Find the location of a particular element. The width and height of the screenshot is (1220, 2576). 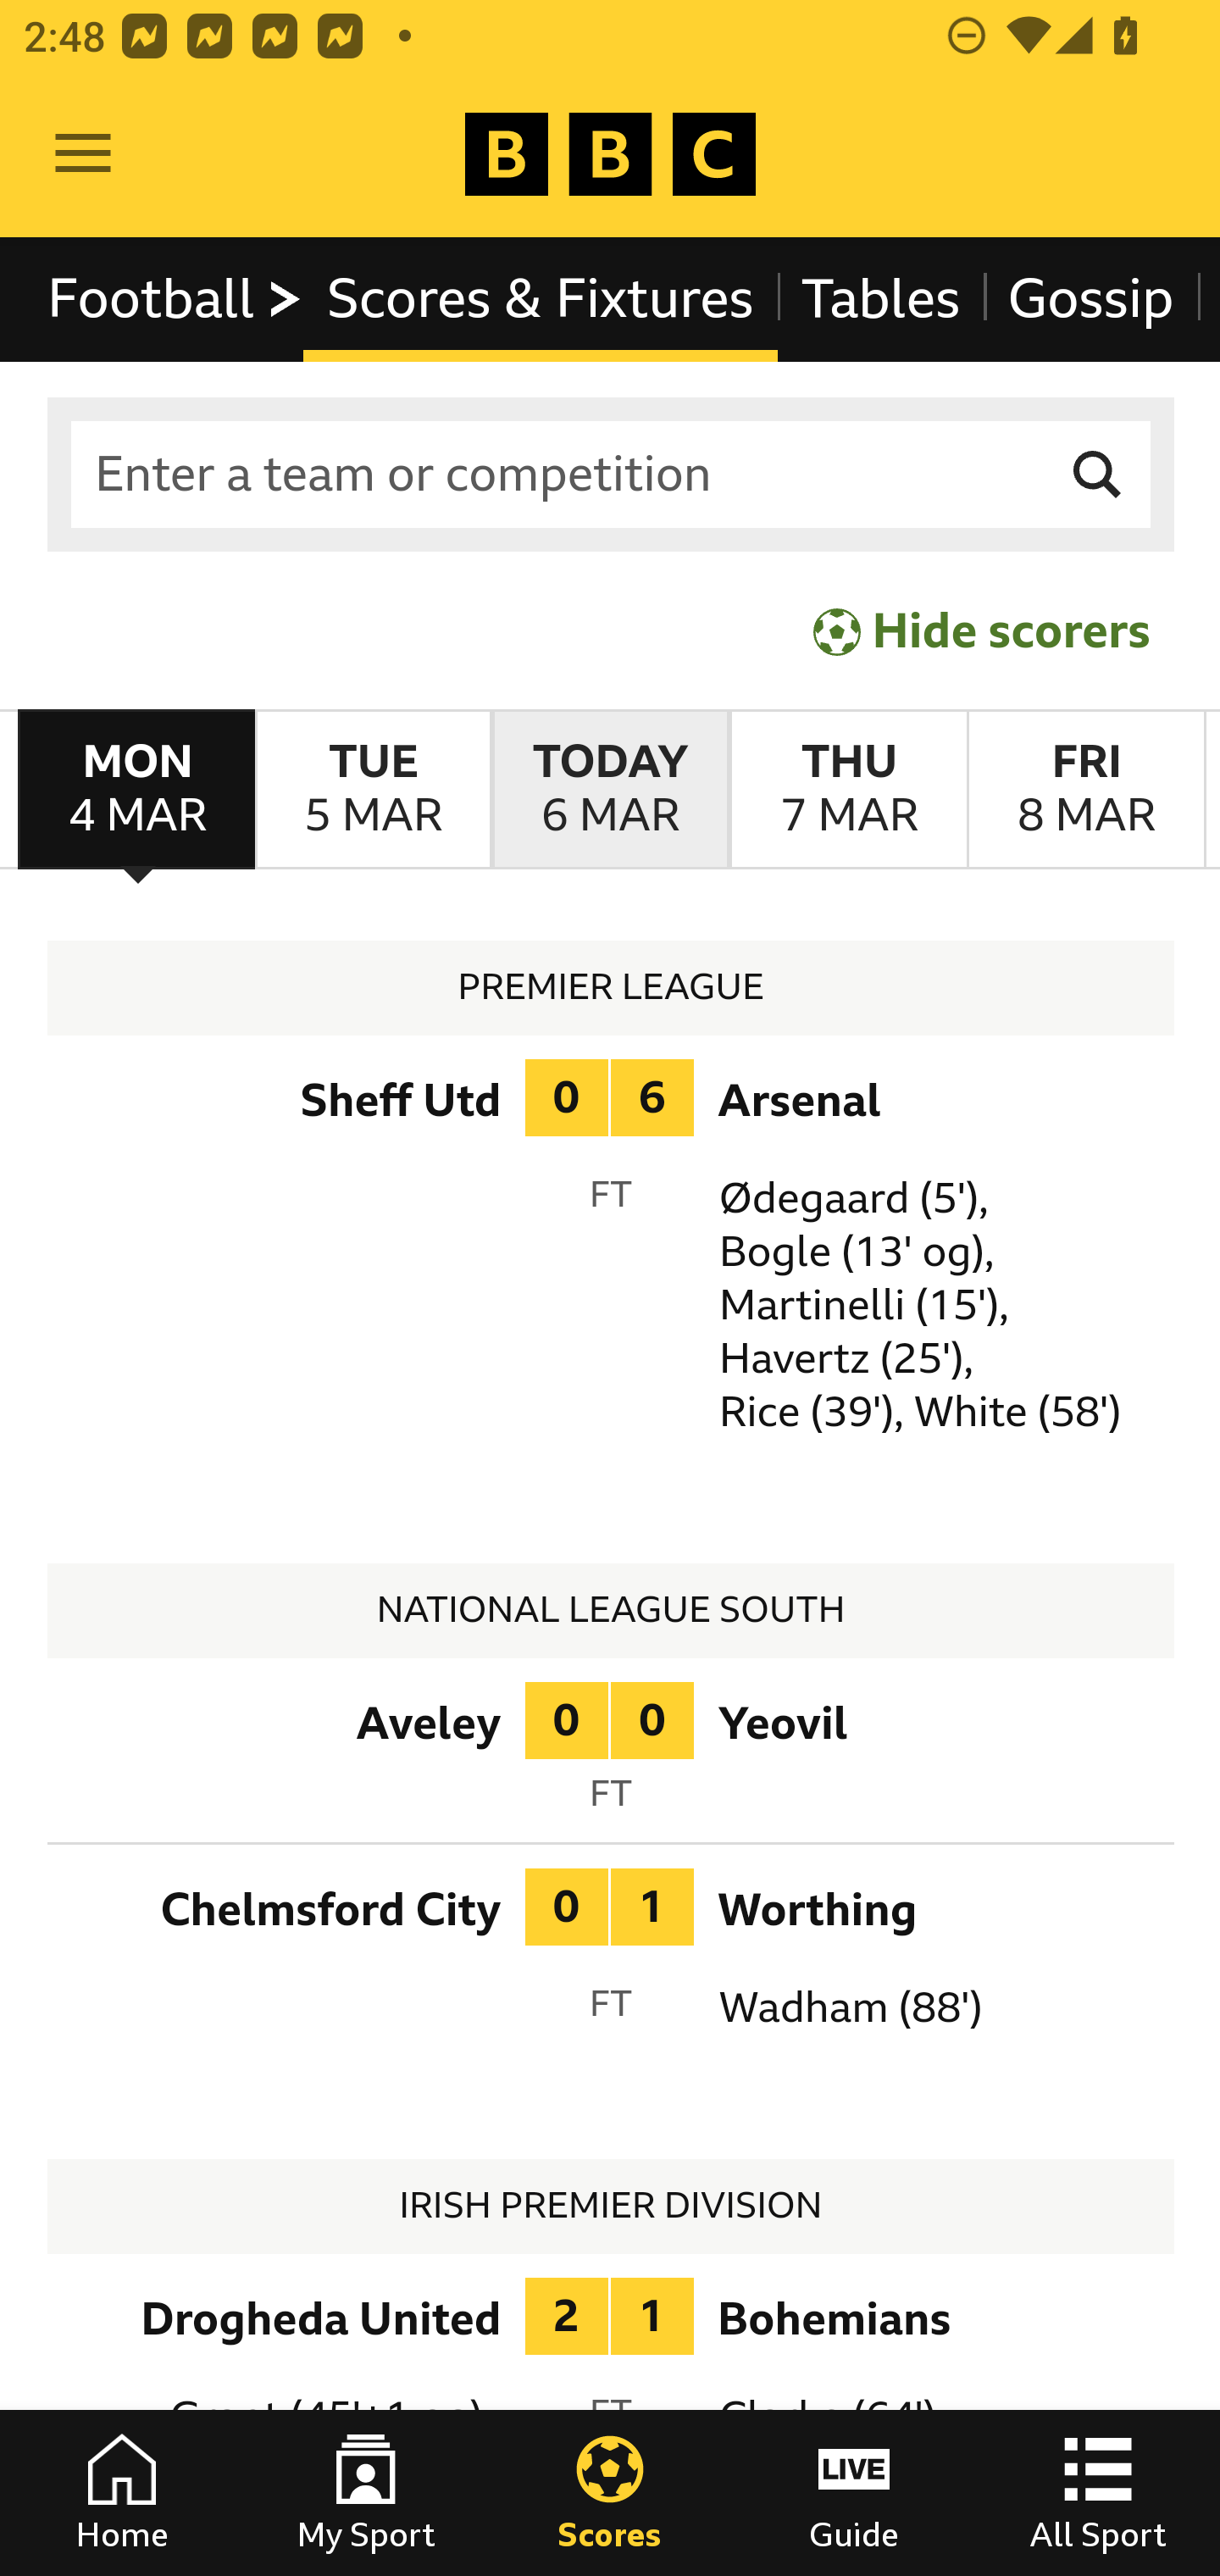

Tables is located at coordinates (881, 298).